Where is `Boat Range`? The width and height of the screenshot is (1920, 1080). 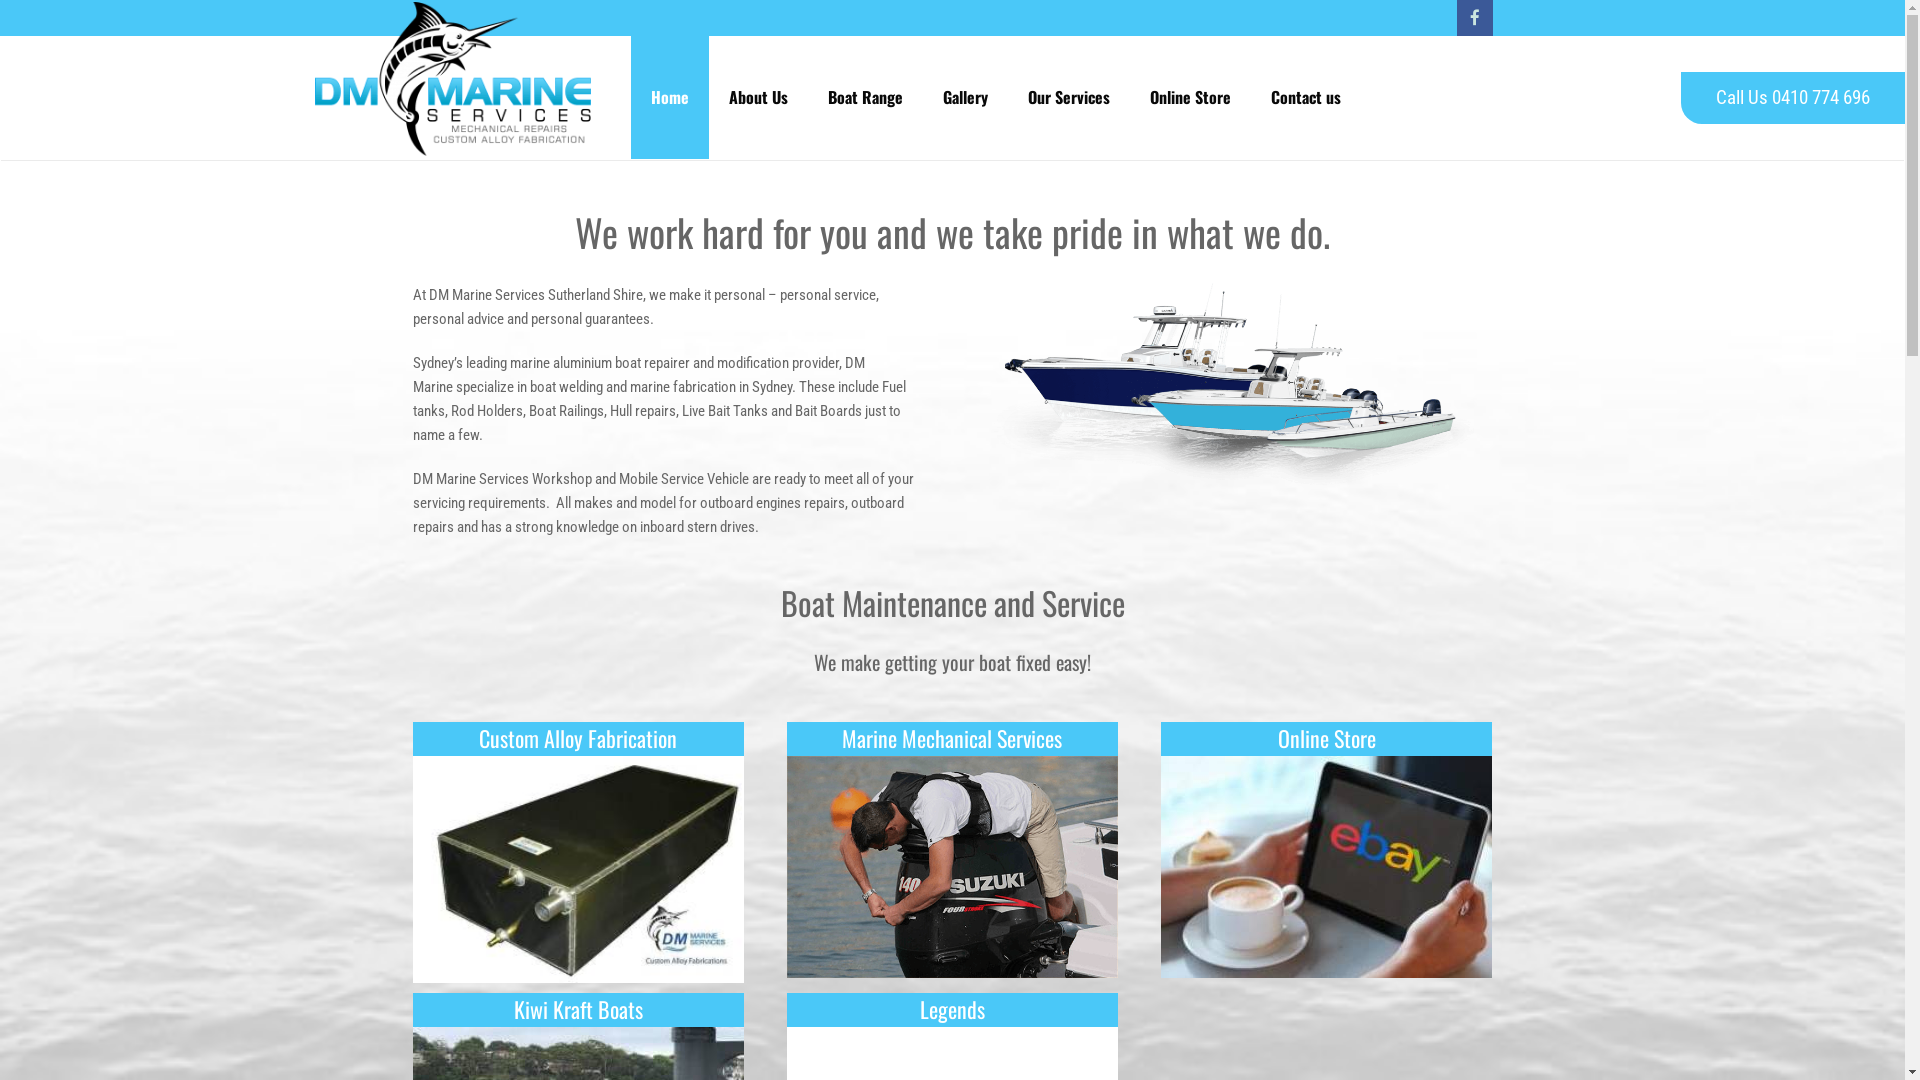 Boat Range is located at coordinates (866, 98).